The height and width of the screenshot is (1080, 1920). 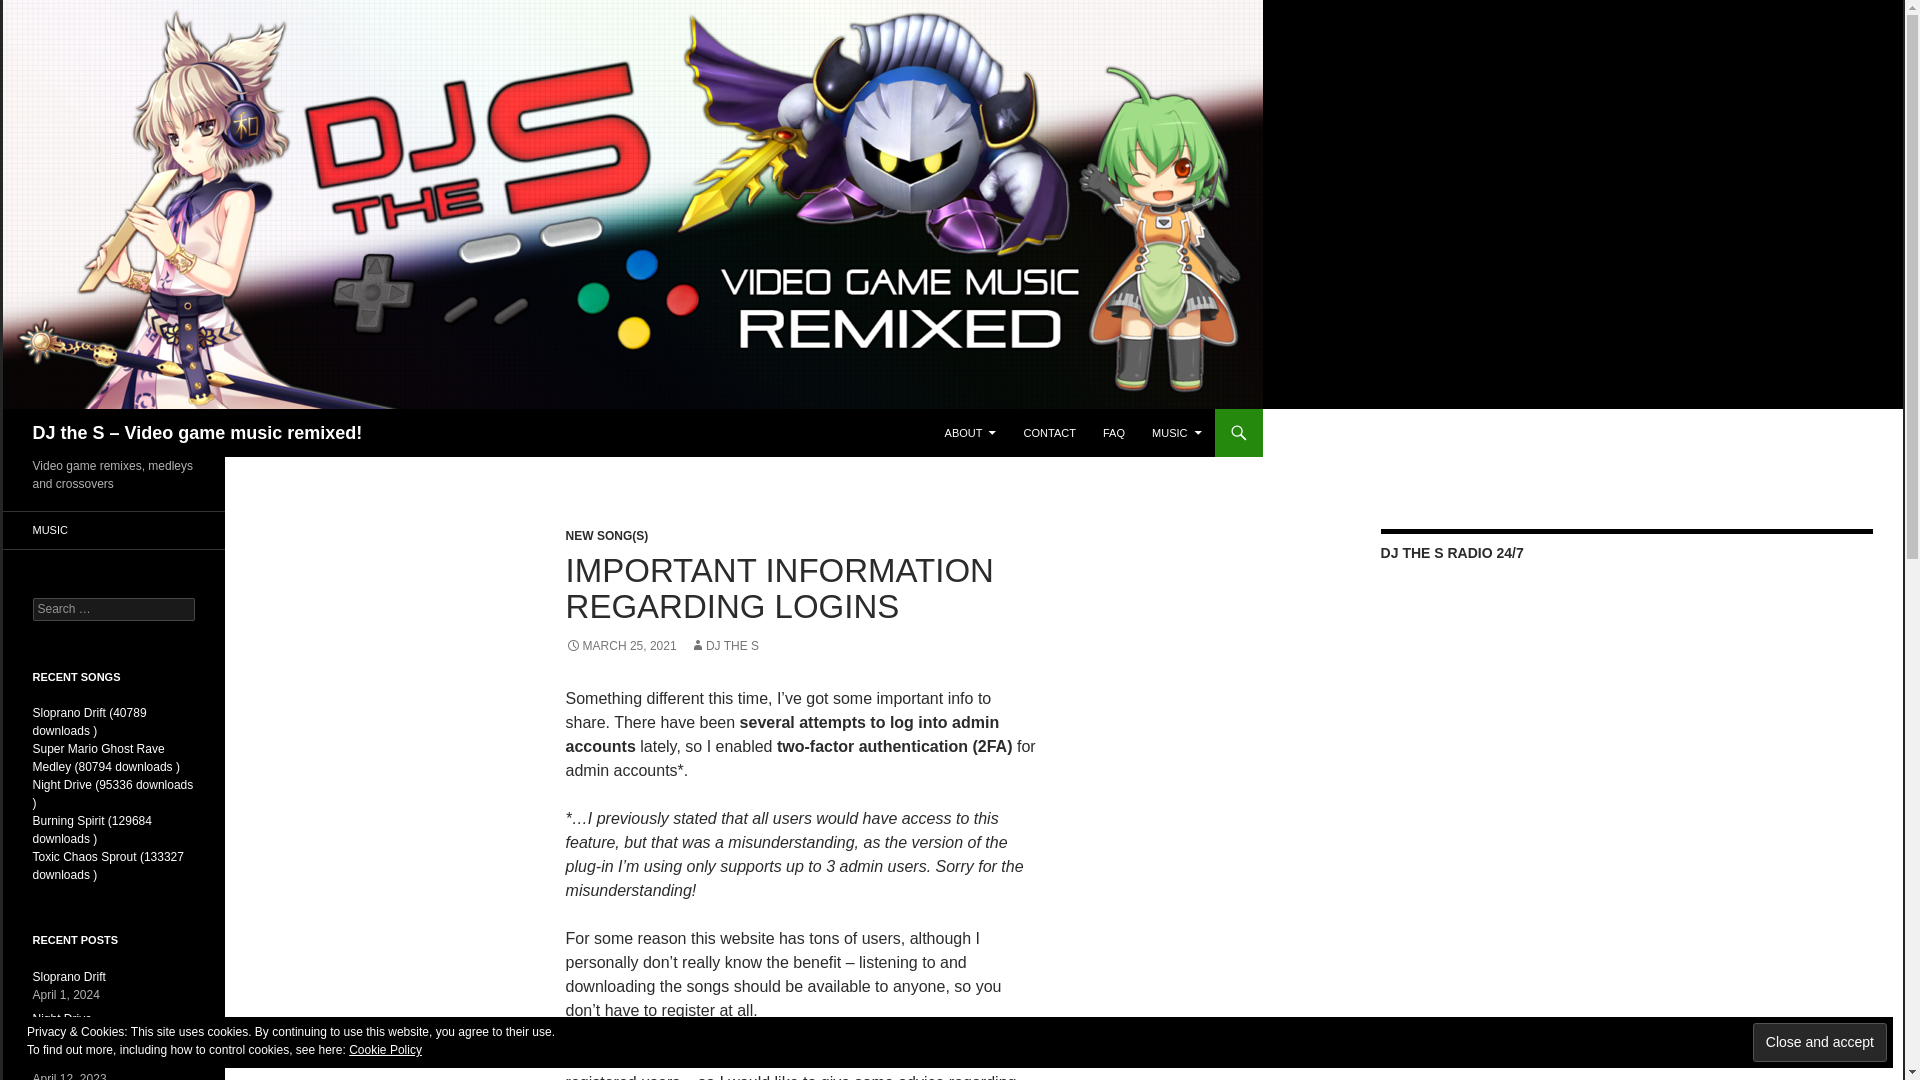 I want to click on DJ THE S, so click(x=724, y=646).